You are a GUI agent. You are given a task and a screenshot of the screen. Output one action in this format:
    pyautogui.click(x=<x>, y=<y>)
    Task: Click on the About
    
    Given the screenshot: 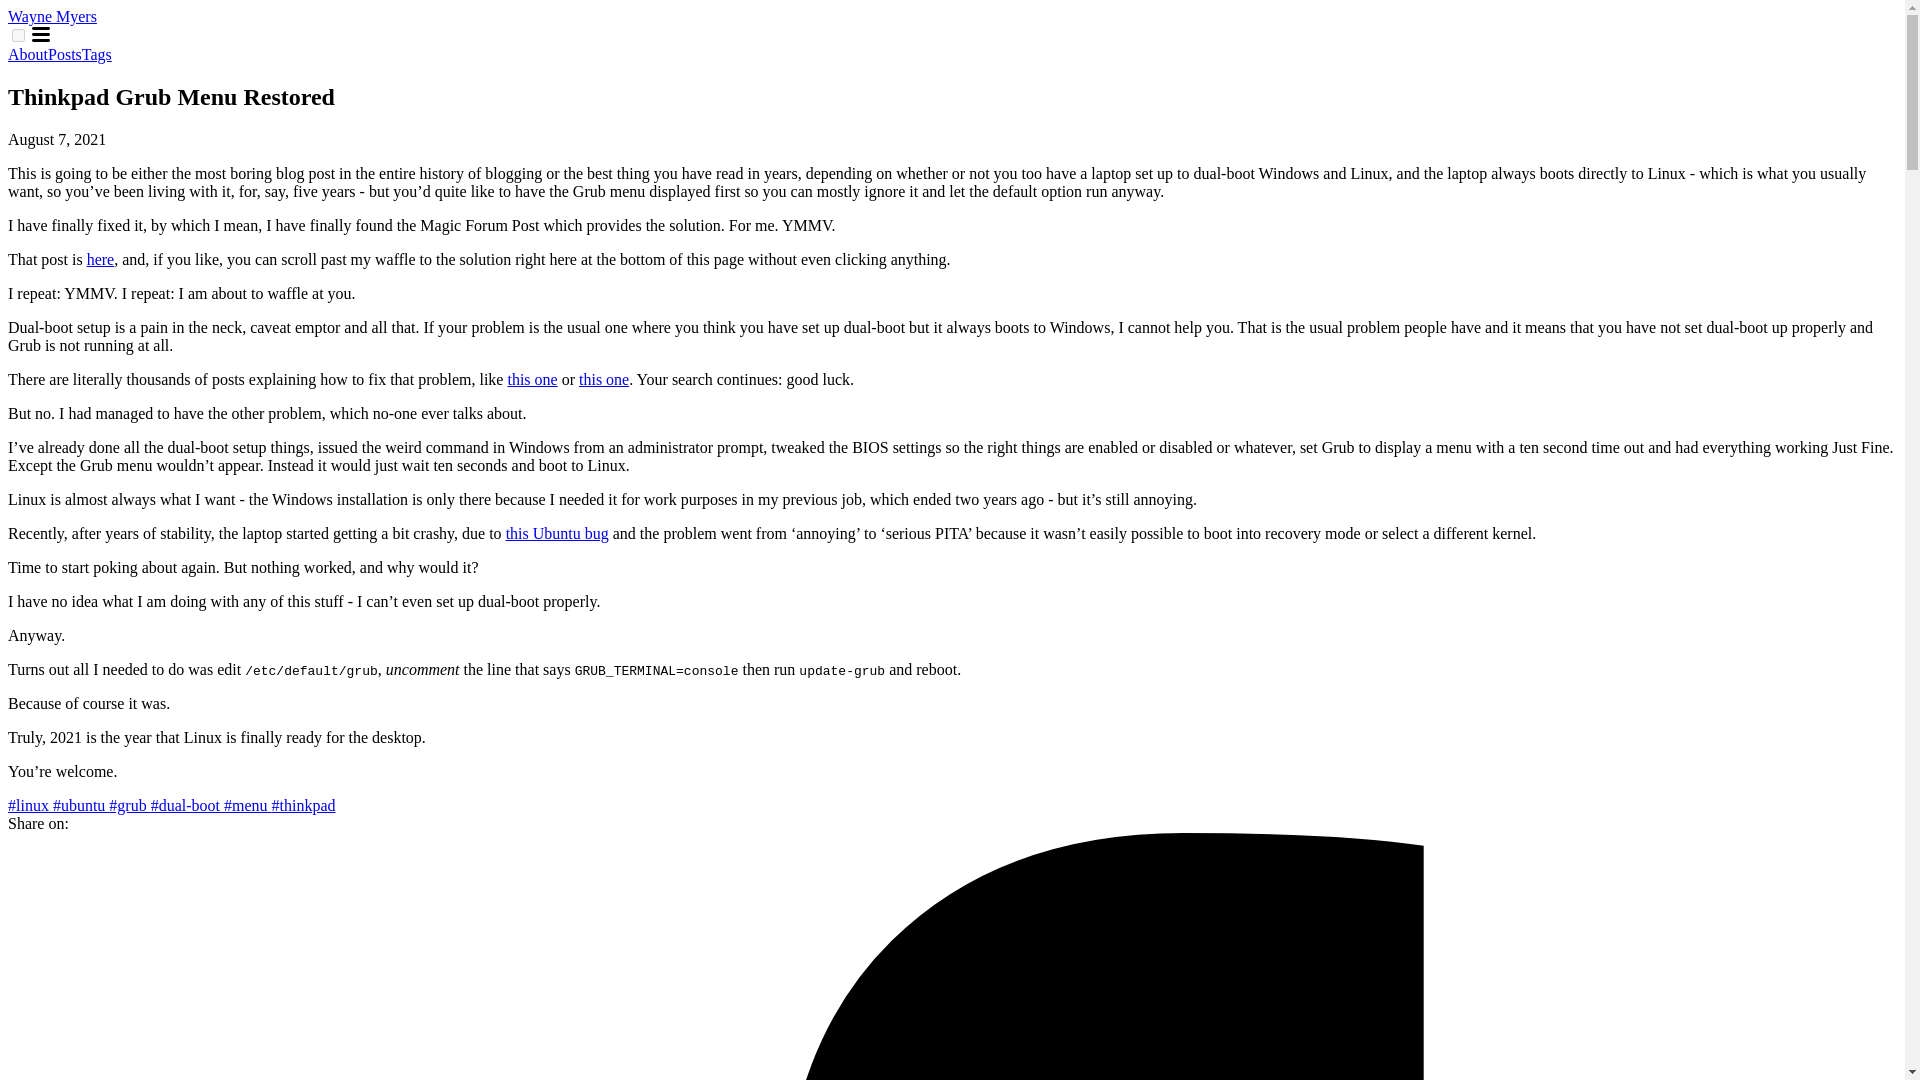 What is the action you would take?
    pyautogui.click(x=28, y=54)
    